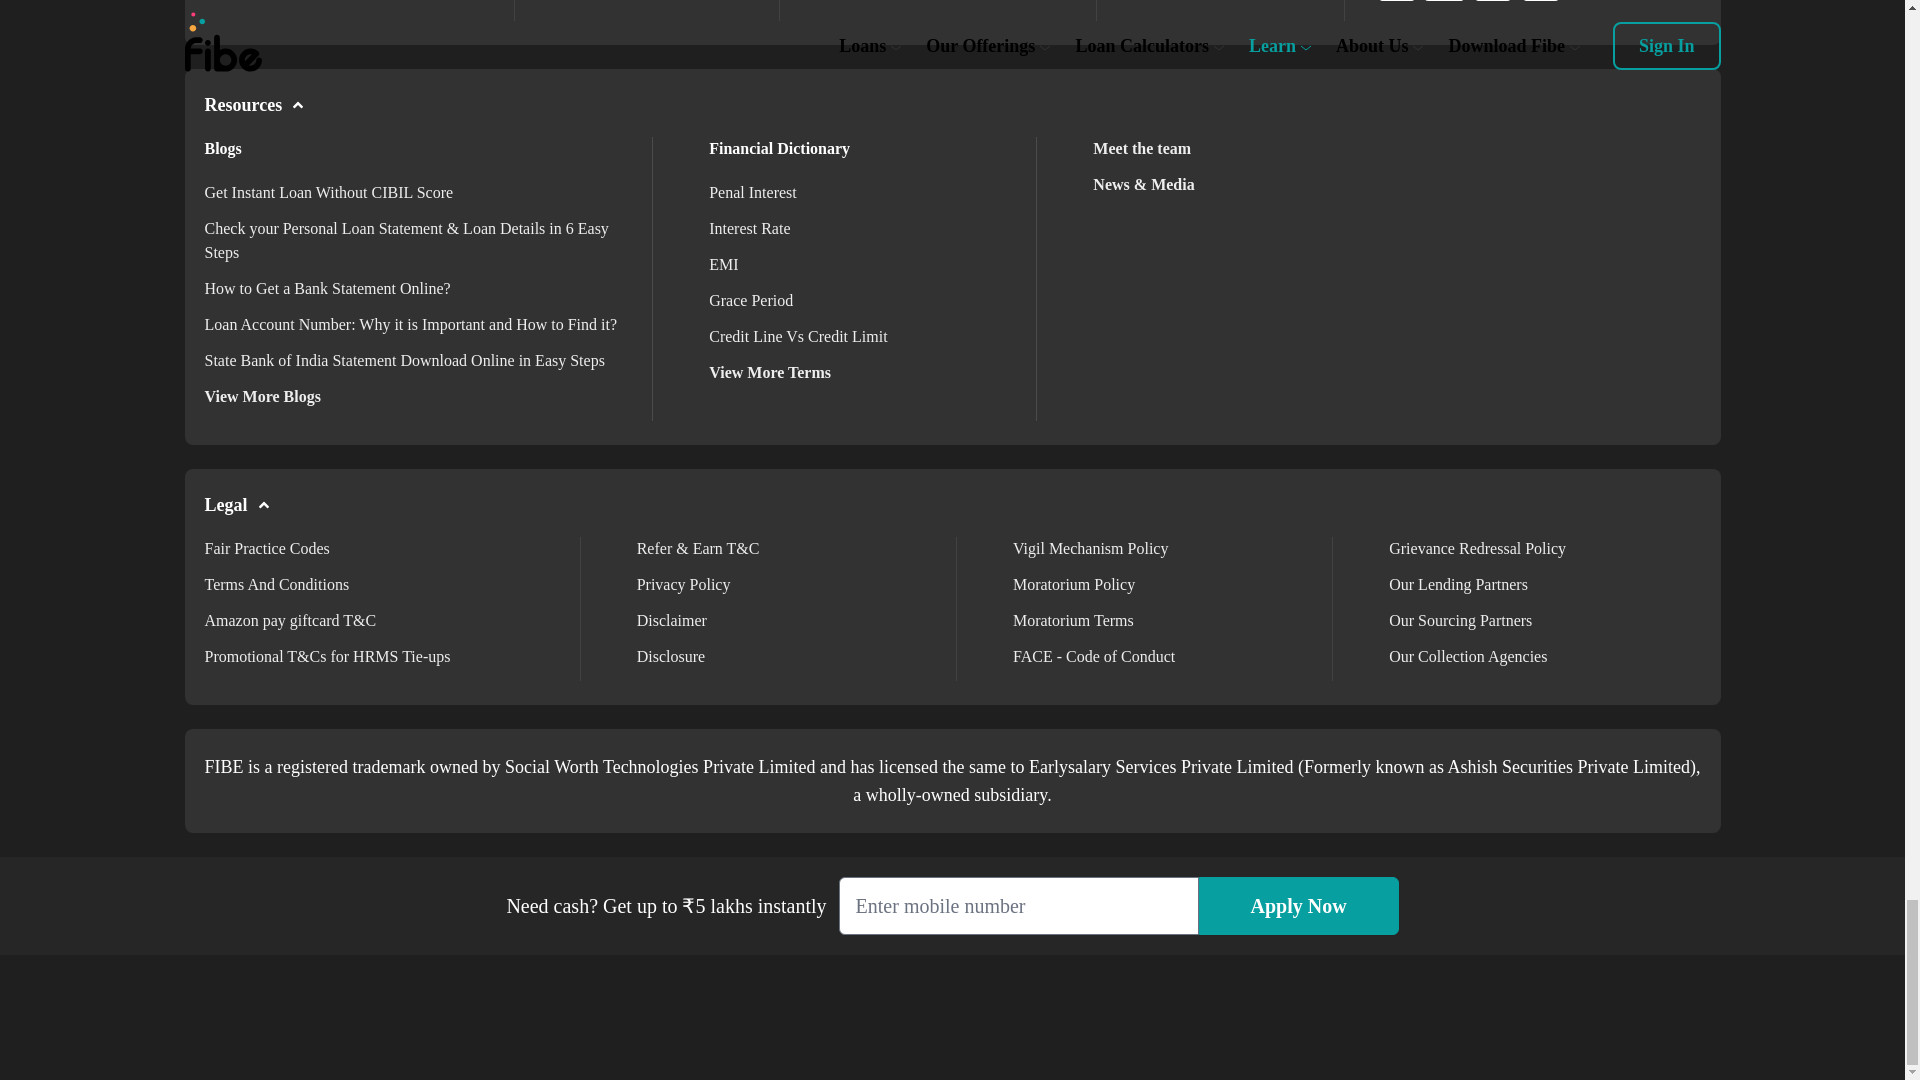 Image resolution: width=1920 pixels, height=1080 pixels. I want to click on Our Sourcing Partners, so click(1460, 620).